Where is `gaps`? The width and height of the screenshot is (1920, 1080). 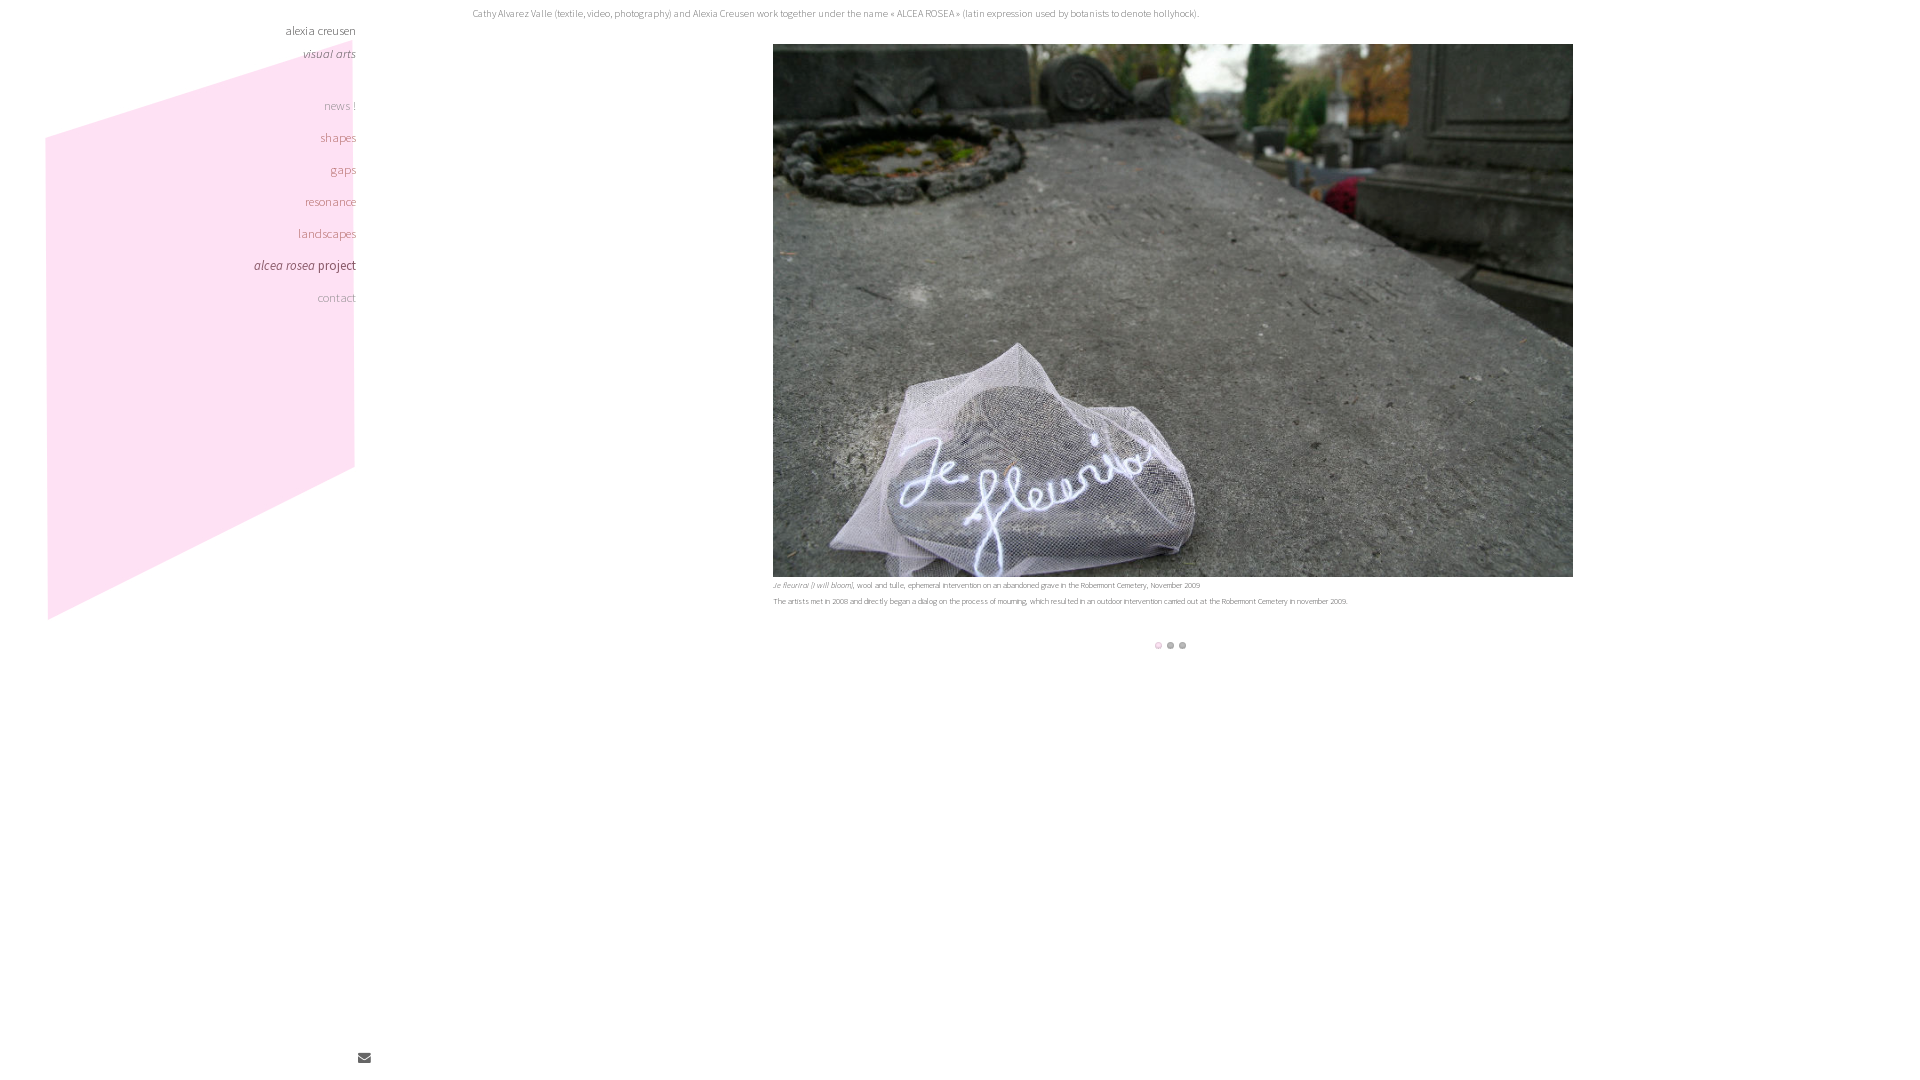
gaps is located at coordinates (188, 170).